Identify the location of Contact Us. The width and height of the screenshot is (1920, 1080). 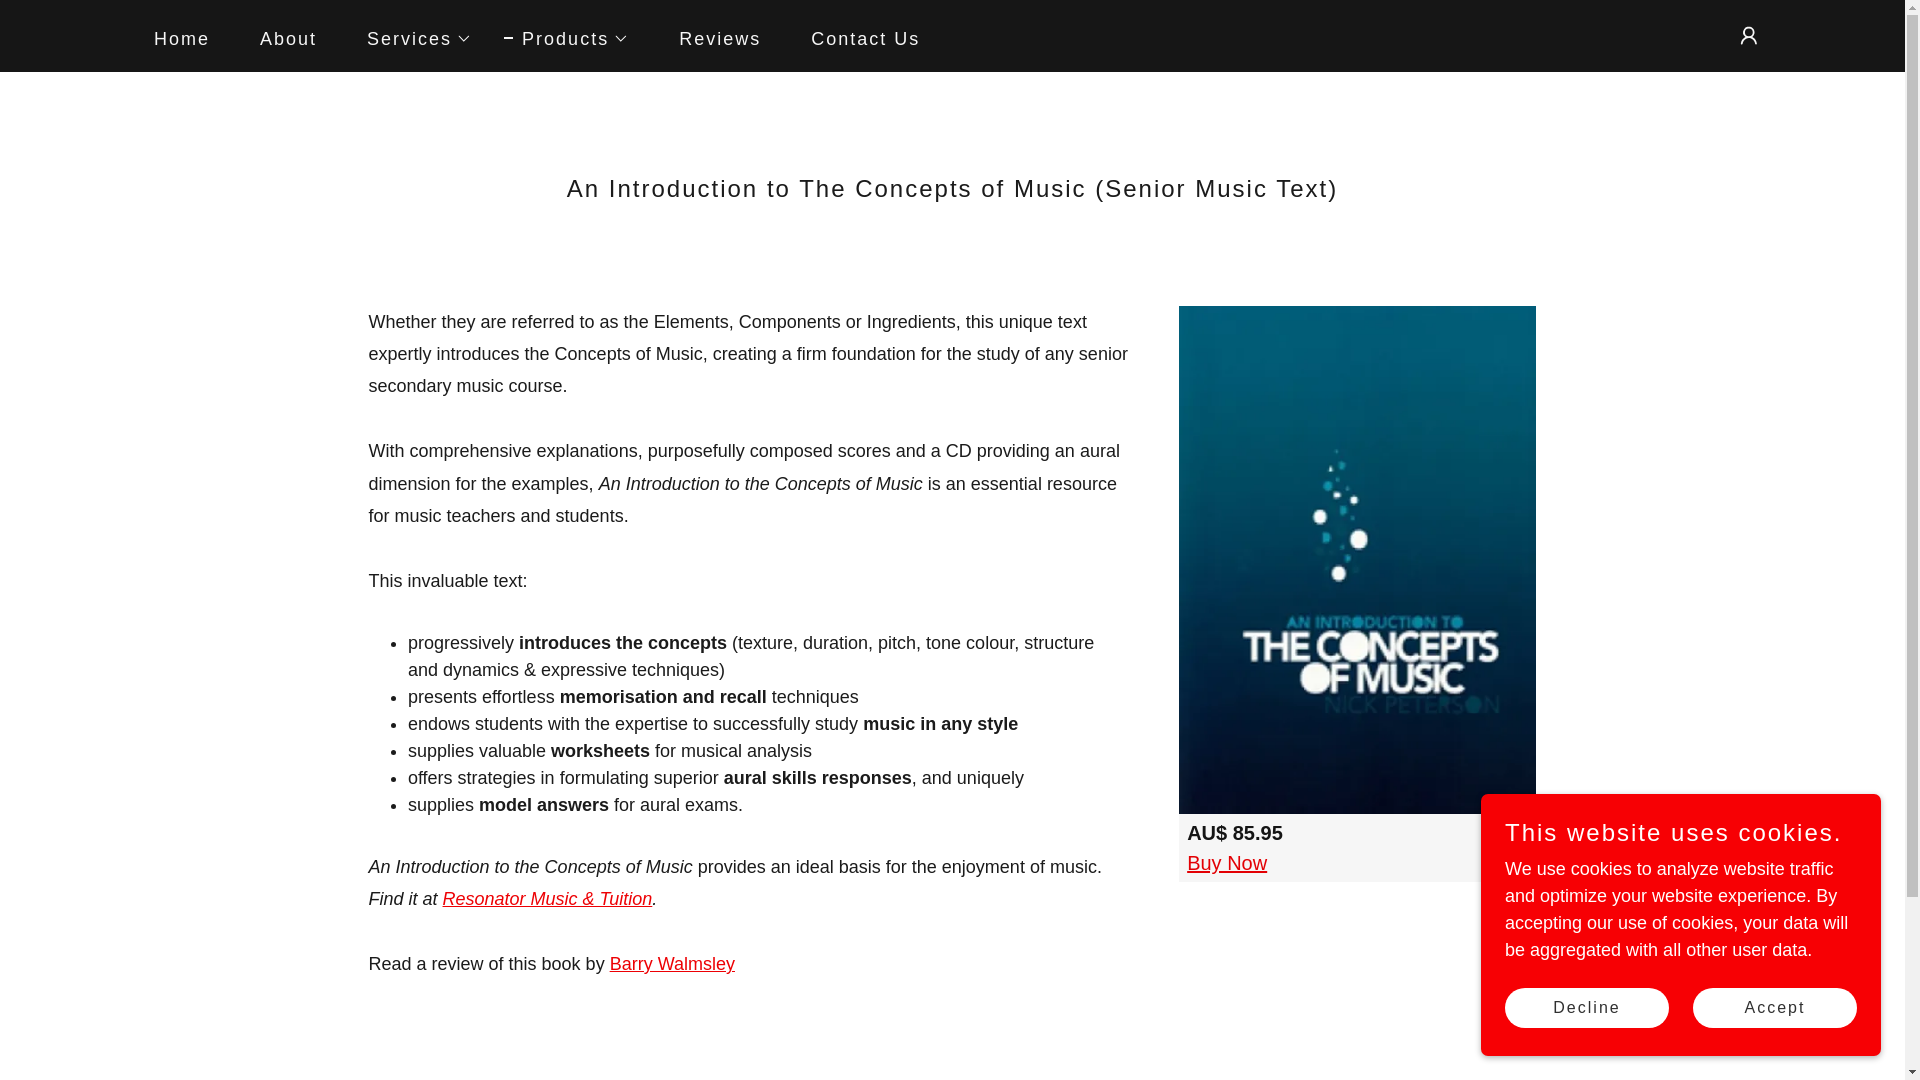
(856, 38).